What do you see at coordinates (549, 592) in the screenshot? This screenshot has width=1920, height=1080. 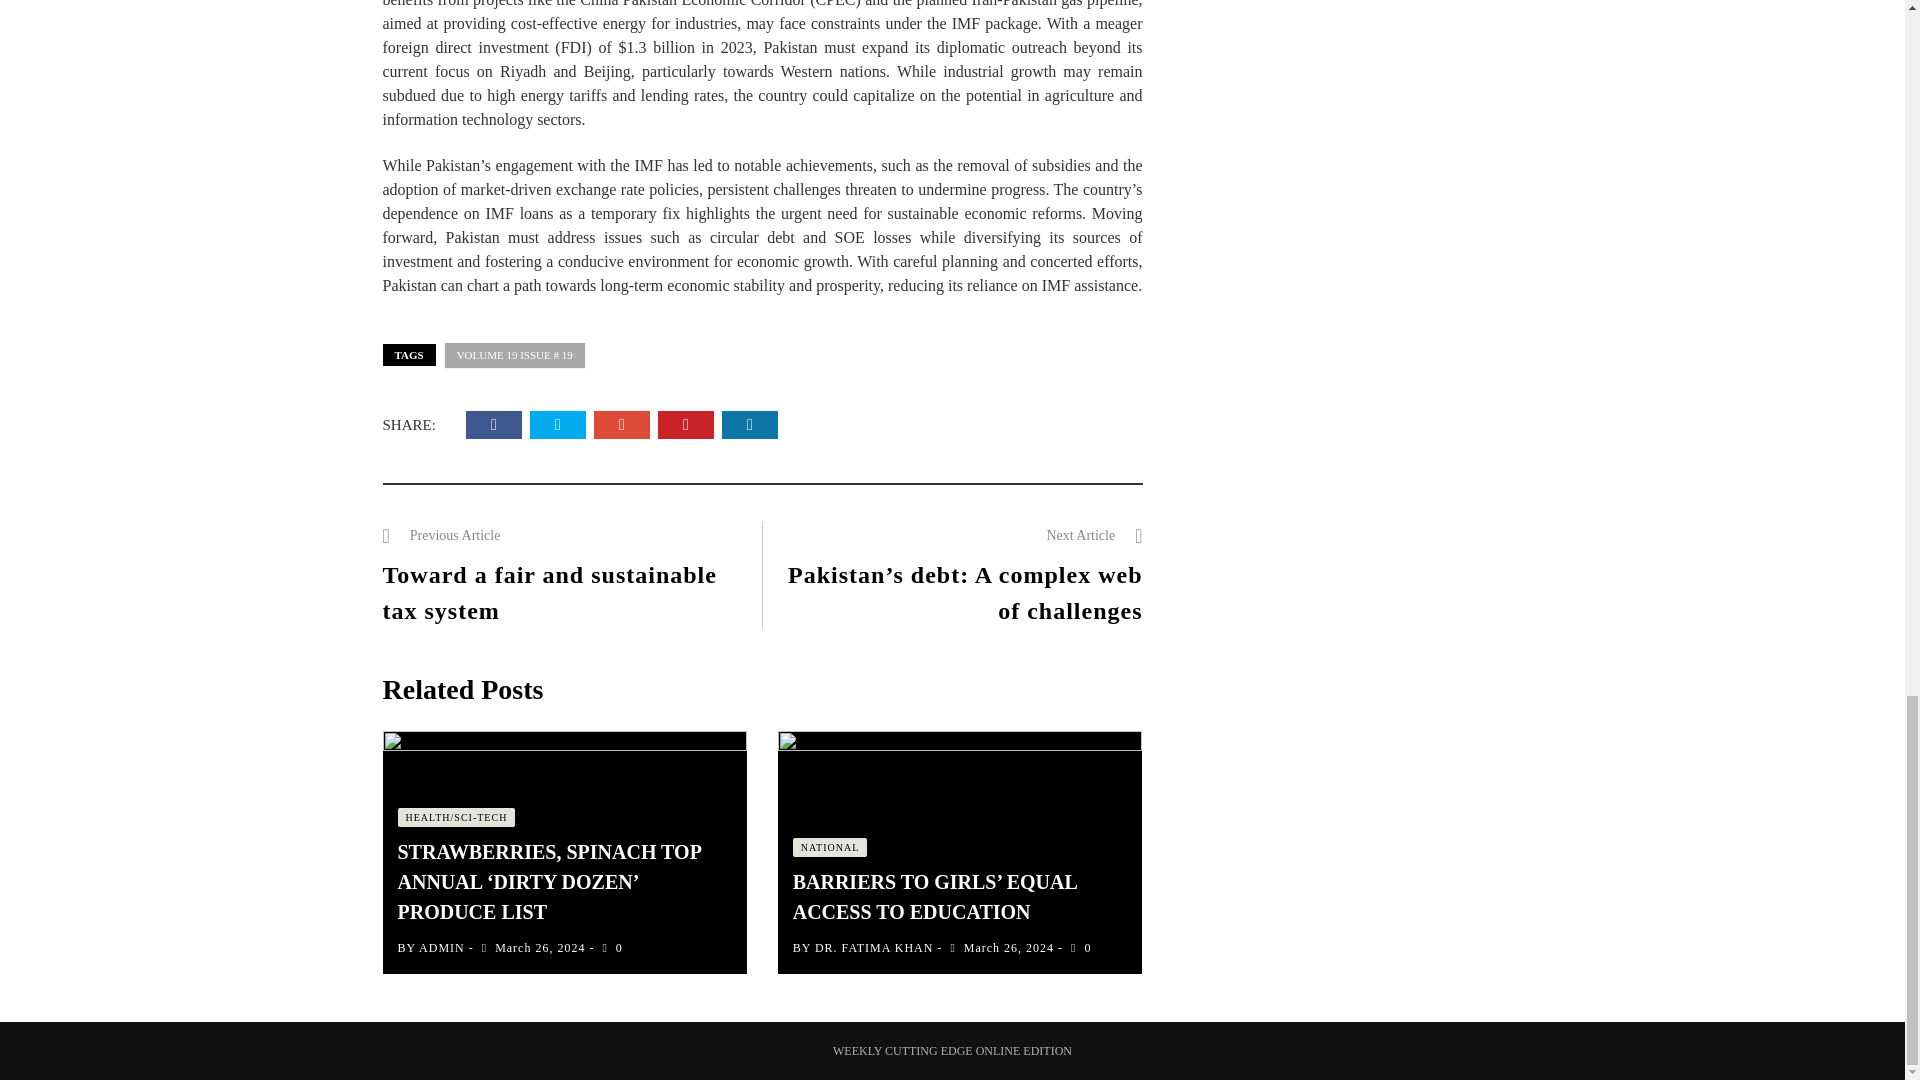 I see `Toward a fair and sustainable tax system` at bounding box center [549, 592].